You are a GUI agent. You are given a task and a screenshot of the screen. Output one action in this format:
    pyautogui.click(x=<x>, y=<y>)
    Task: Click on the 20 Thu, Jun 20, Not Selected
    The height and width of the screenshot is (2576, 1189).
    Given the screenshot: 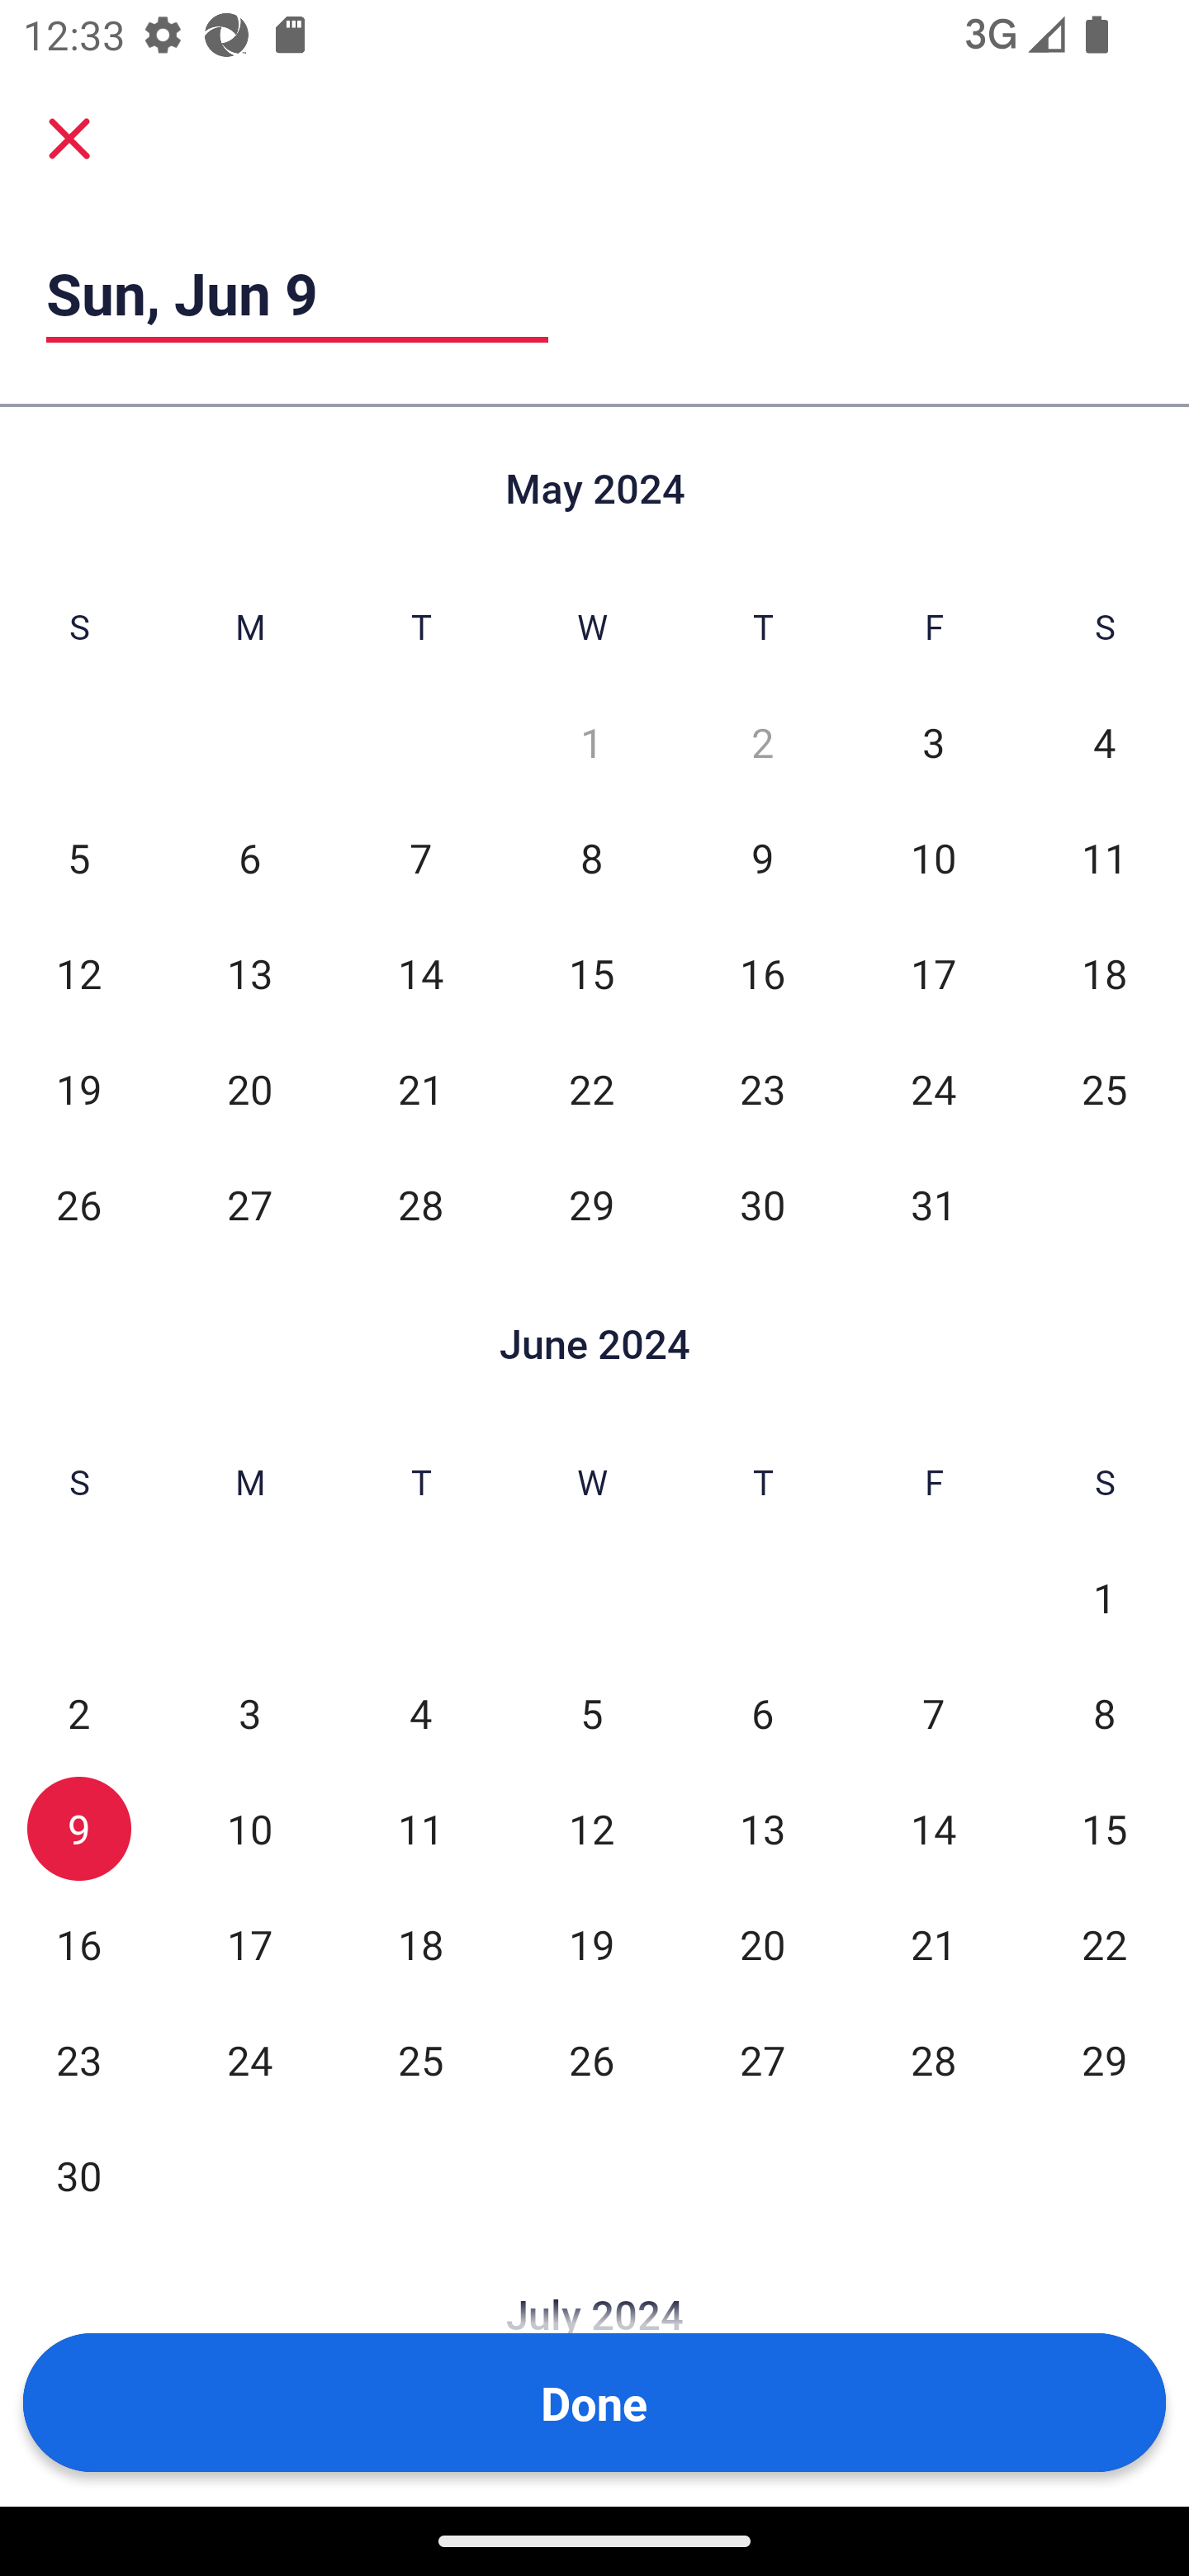 What is the action you would take?
    pyautogui.click(x=762, y=1944)
    